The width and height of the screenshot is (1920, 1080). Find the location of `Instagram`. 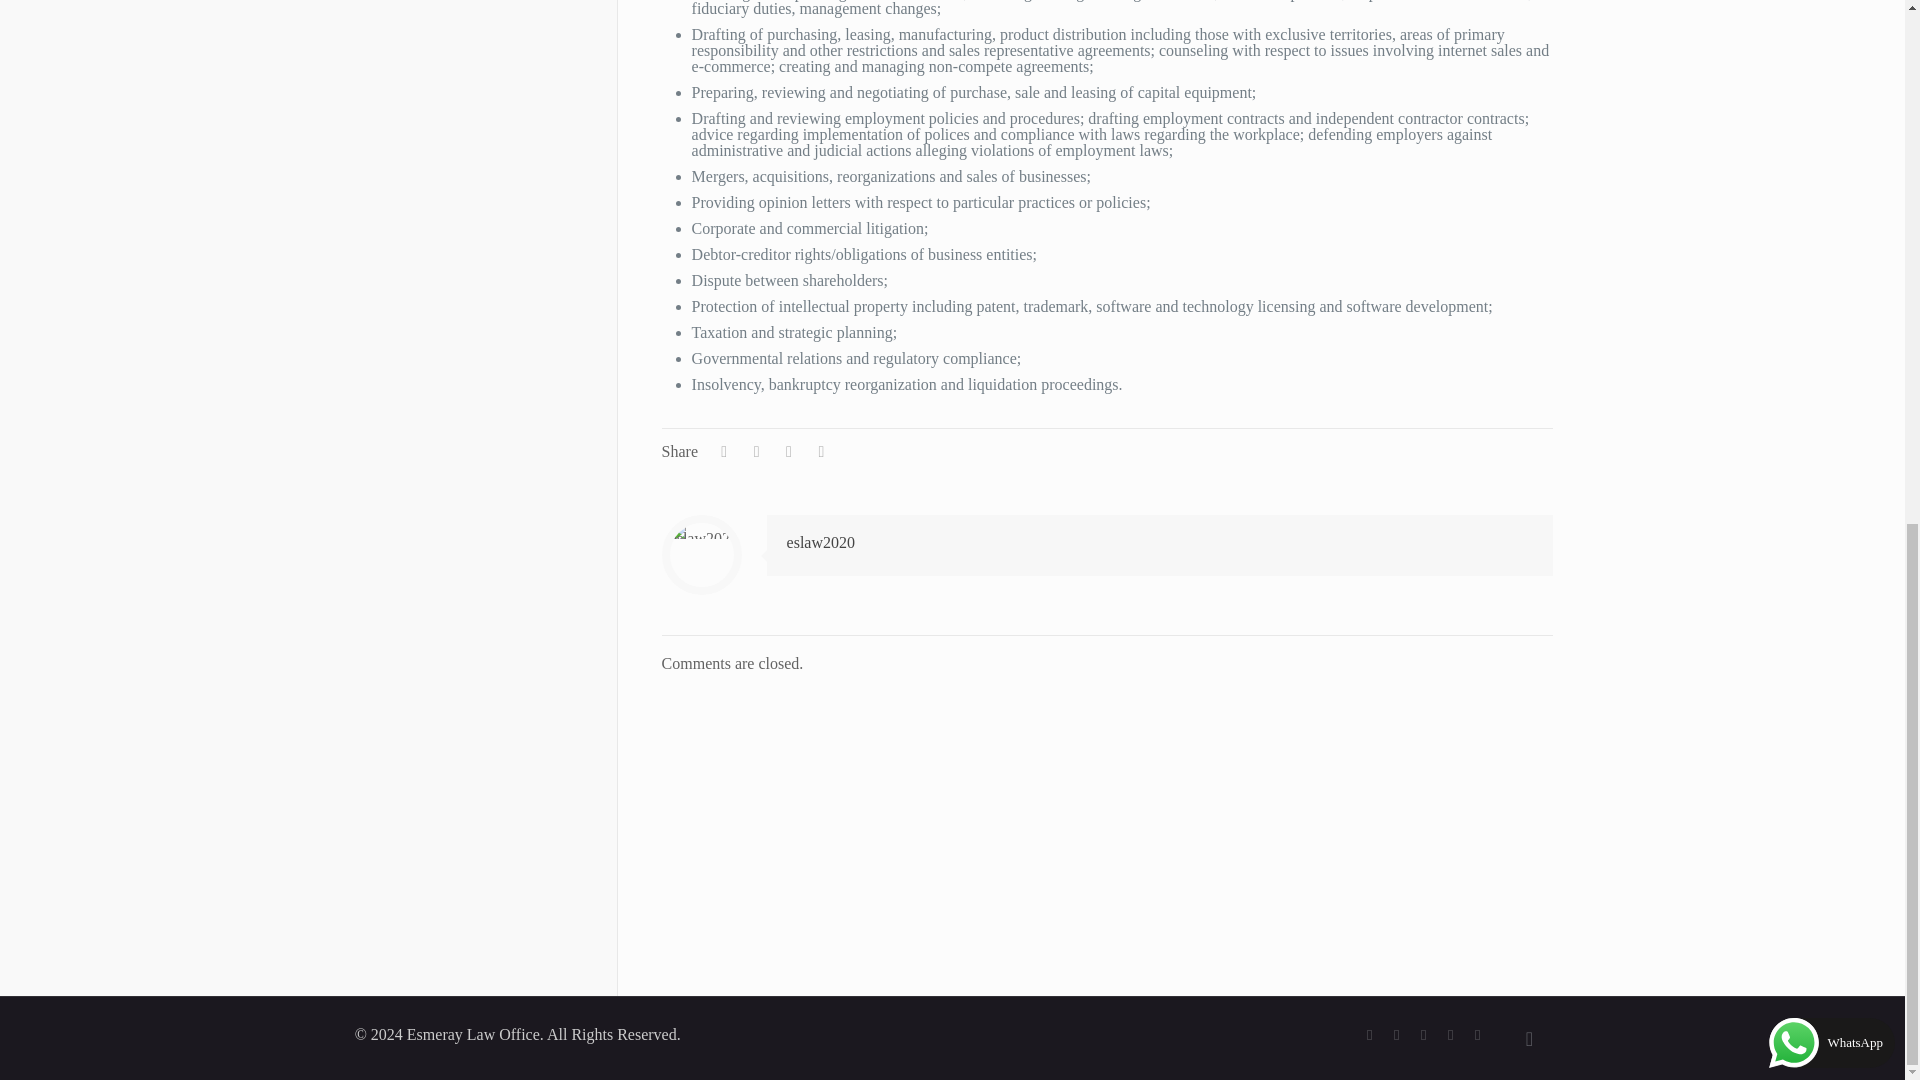

Instagram is located at coordinates (1477, 1035).